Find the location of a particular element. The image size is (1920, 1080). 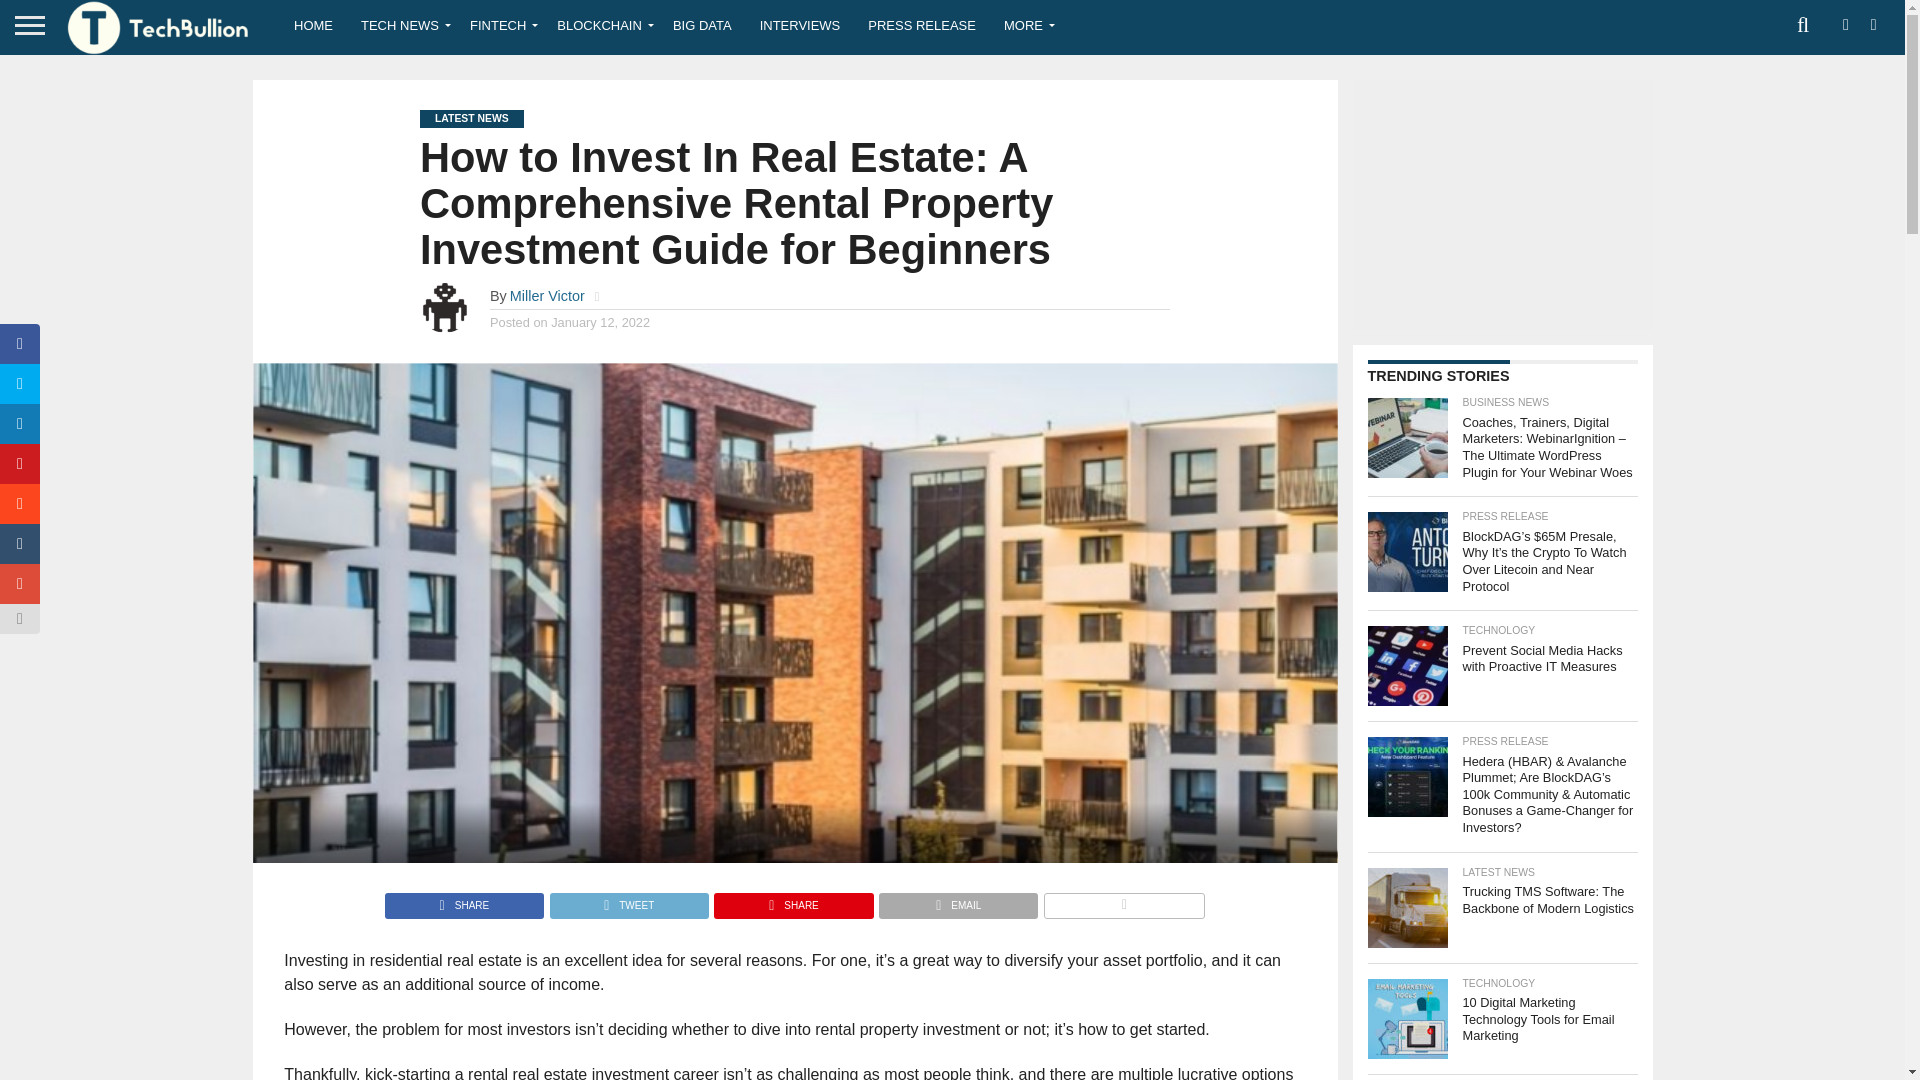

Share on Facebook is located at coordinates (464, 900).